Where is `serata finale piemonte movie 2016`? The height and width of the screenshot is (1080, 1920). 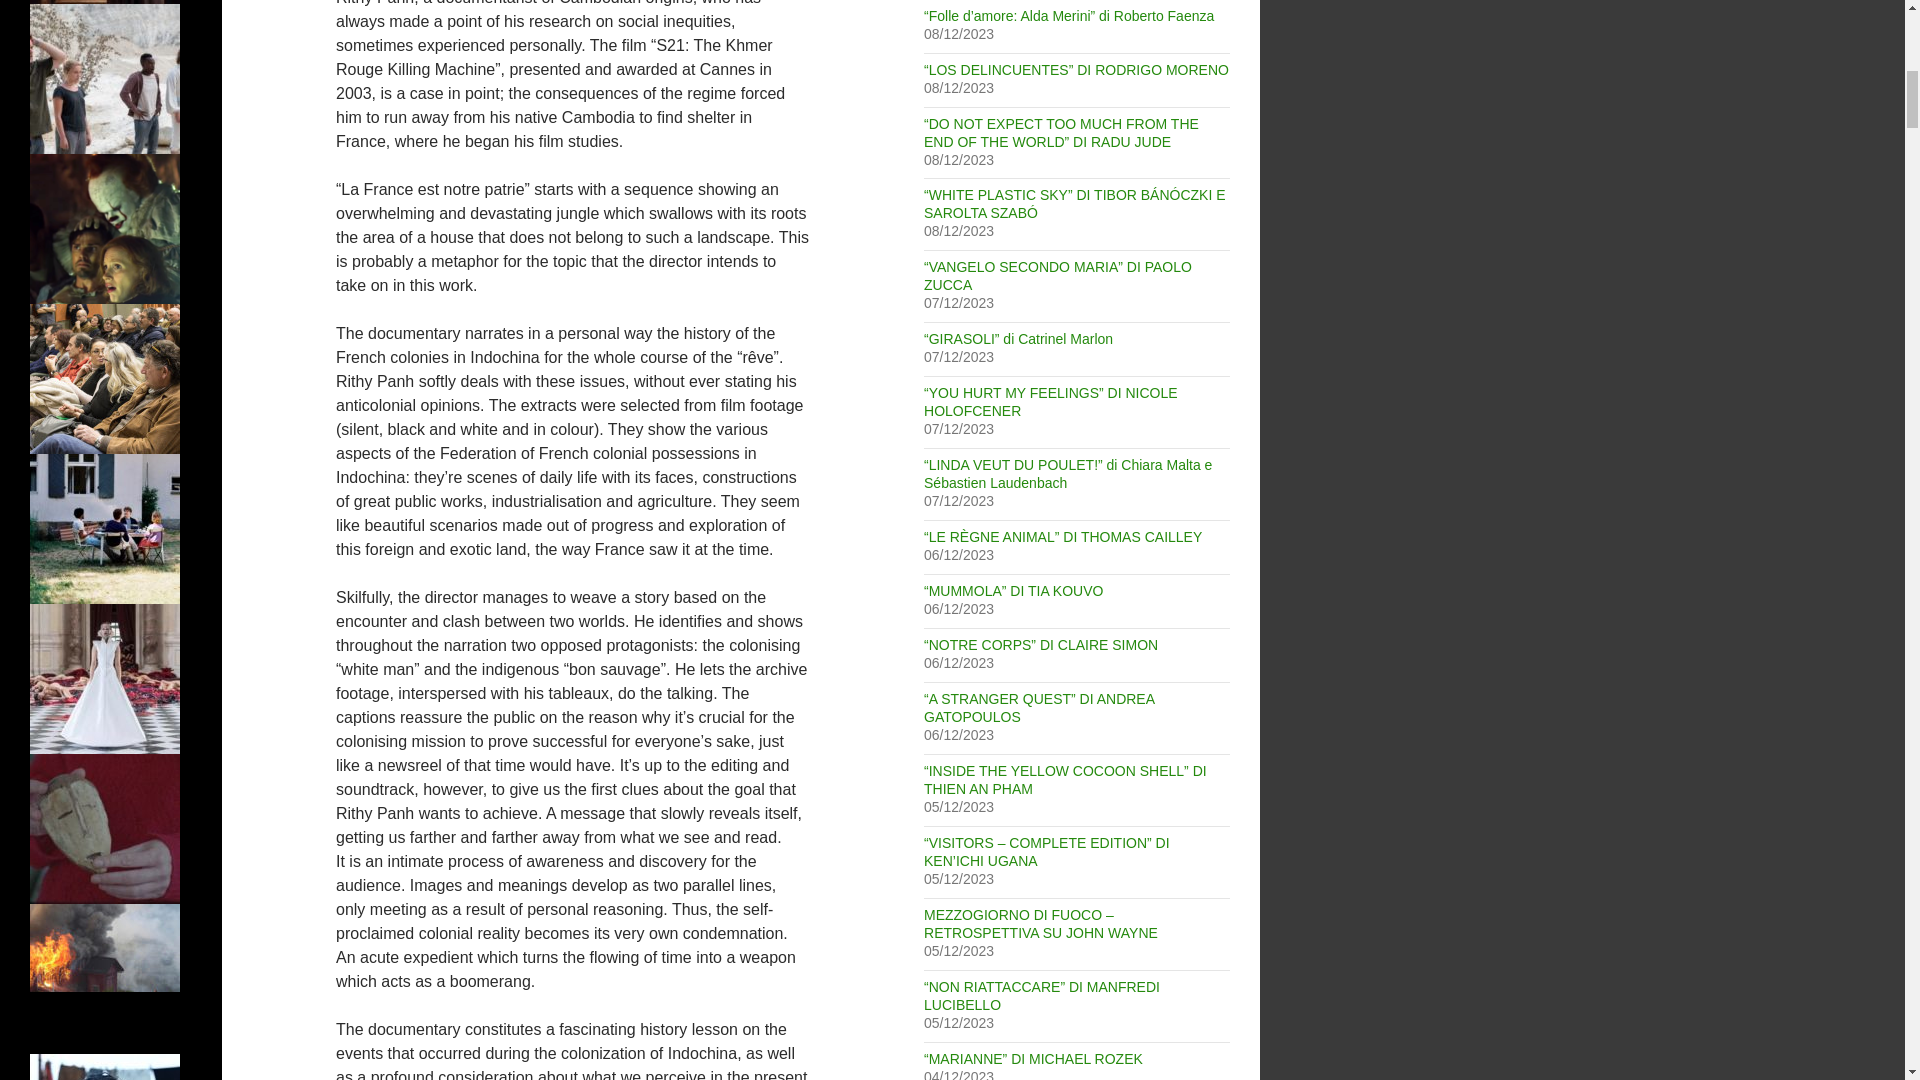
serata finale piemonte movie 2016 is located at coordinates (105, 378).